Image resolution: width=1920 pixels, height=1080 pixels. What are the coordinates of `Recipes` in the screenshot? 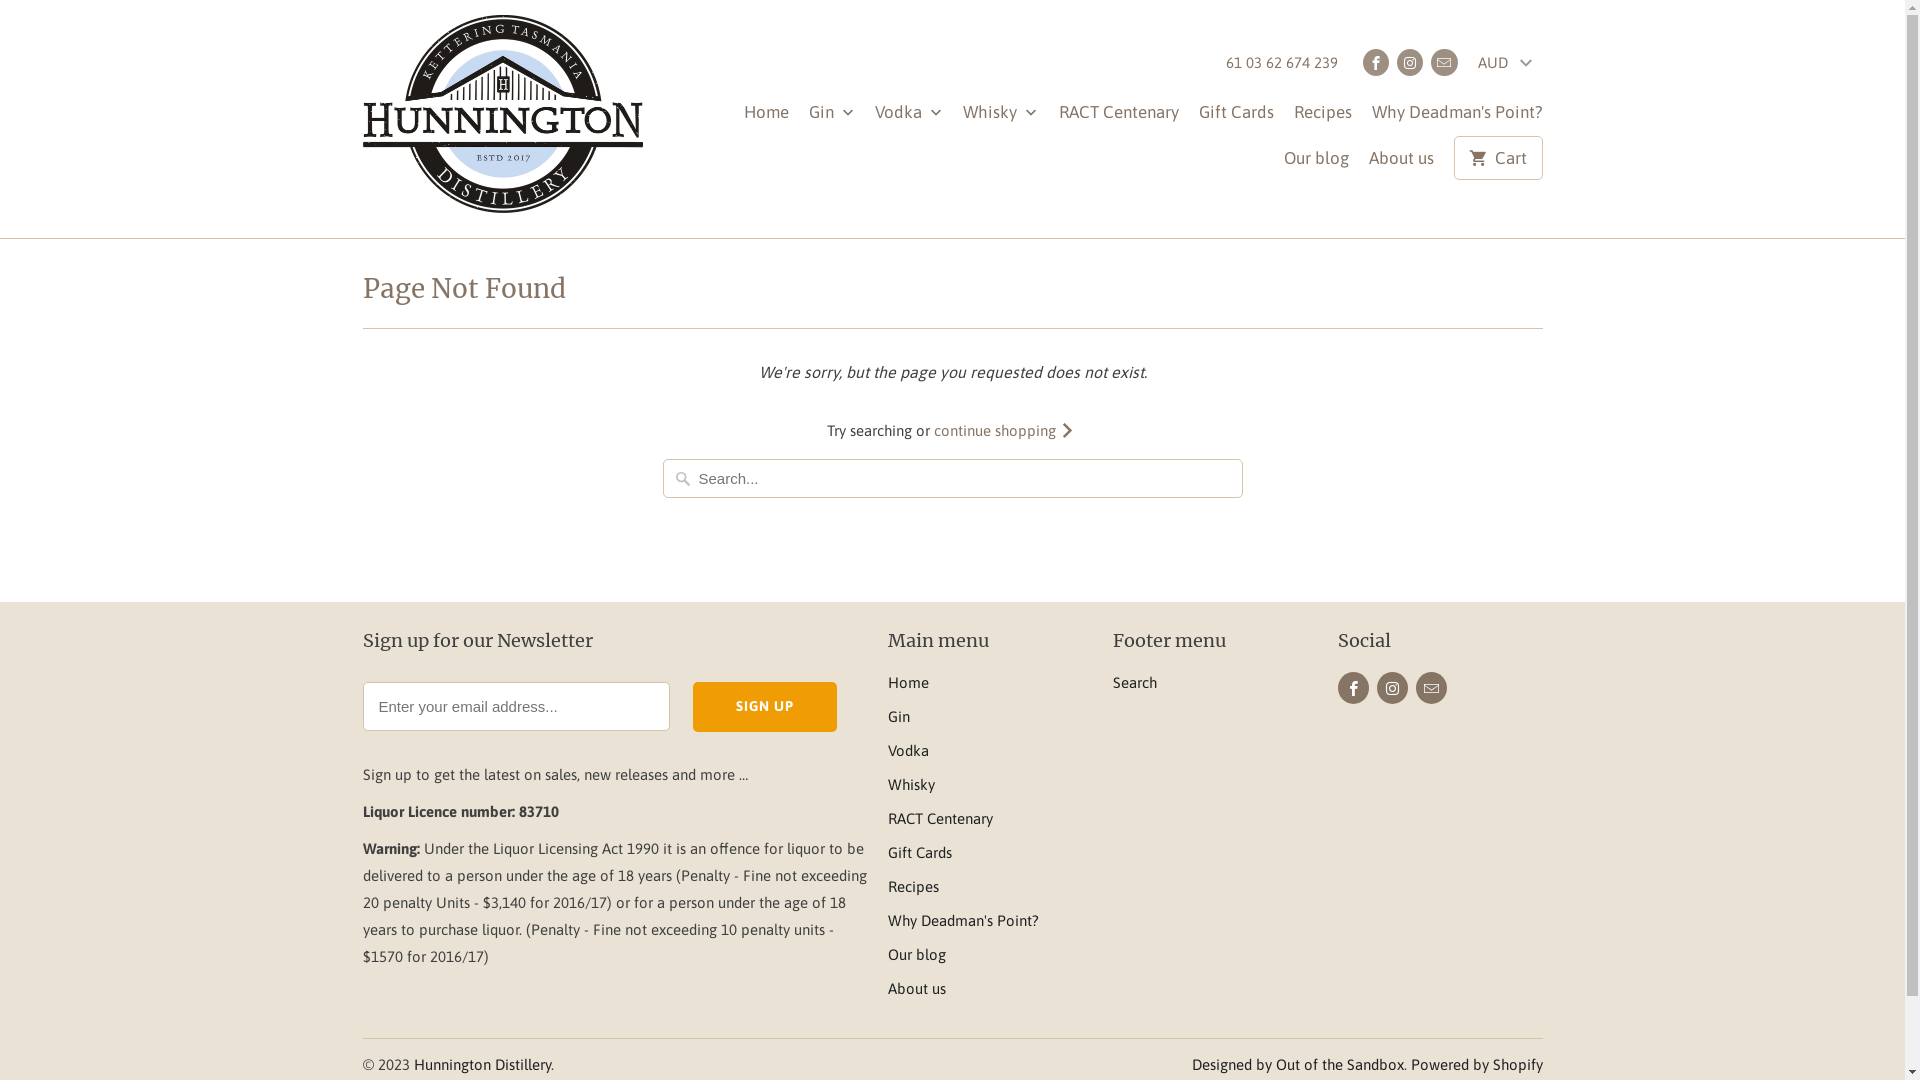 It's located at (1323, 117).